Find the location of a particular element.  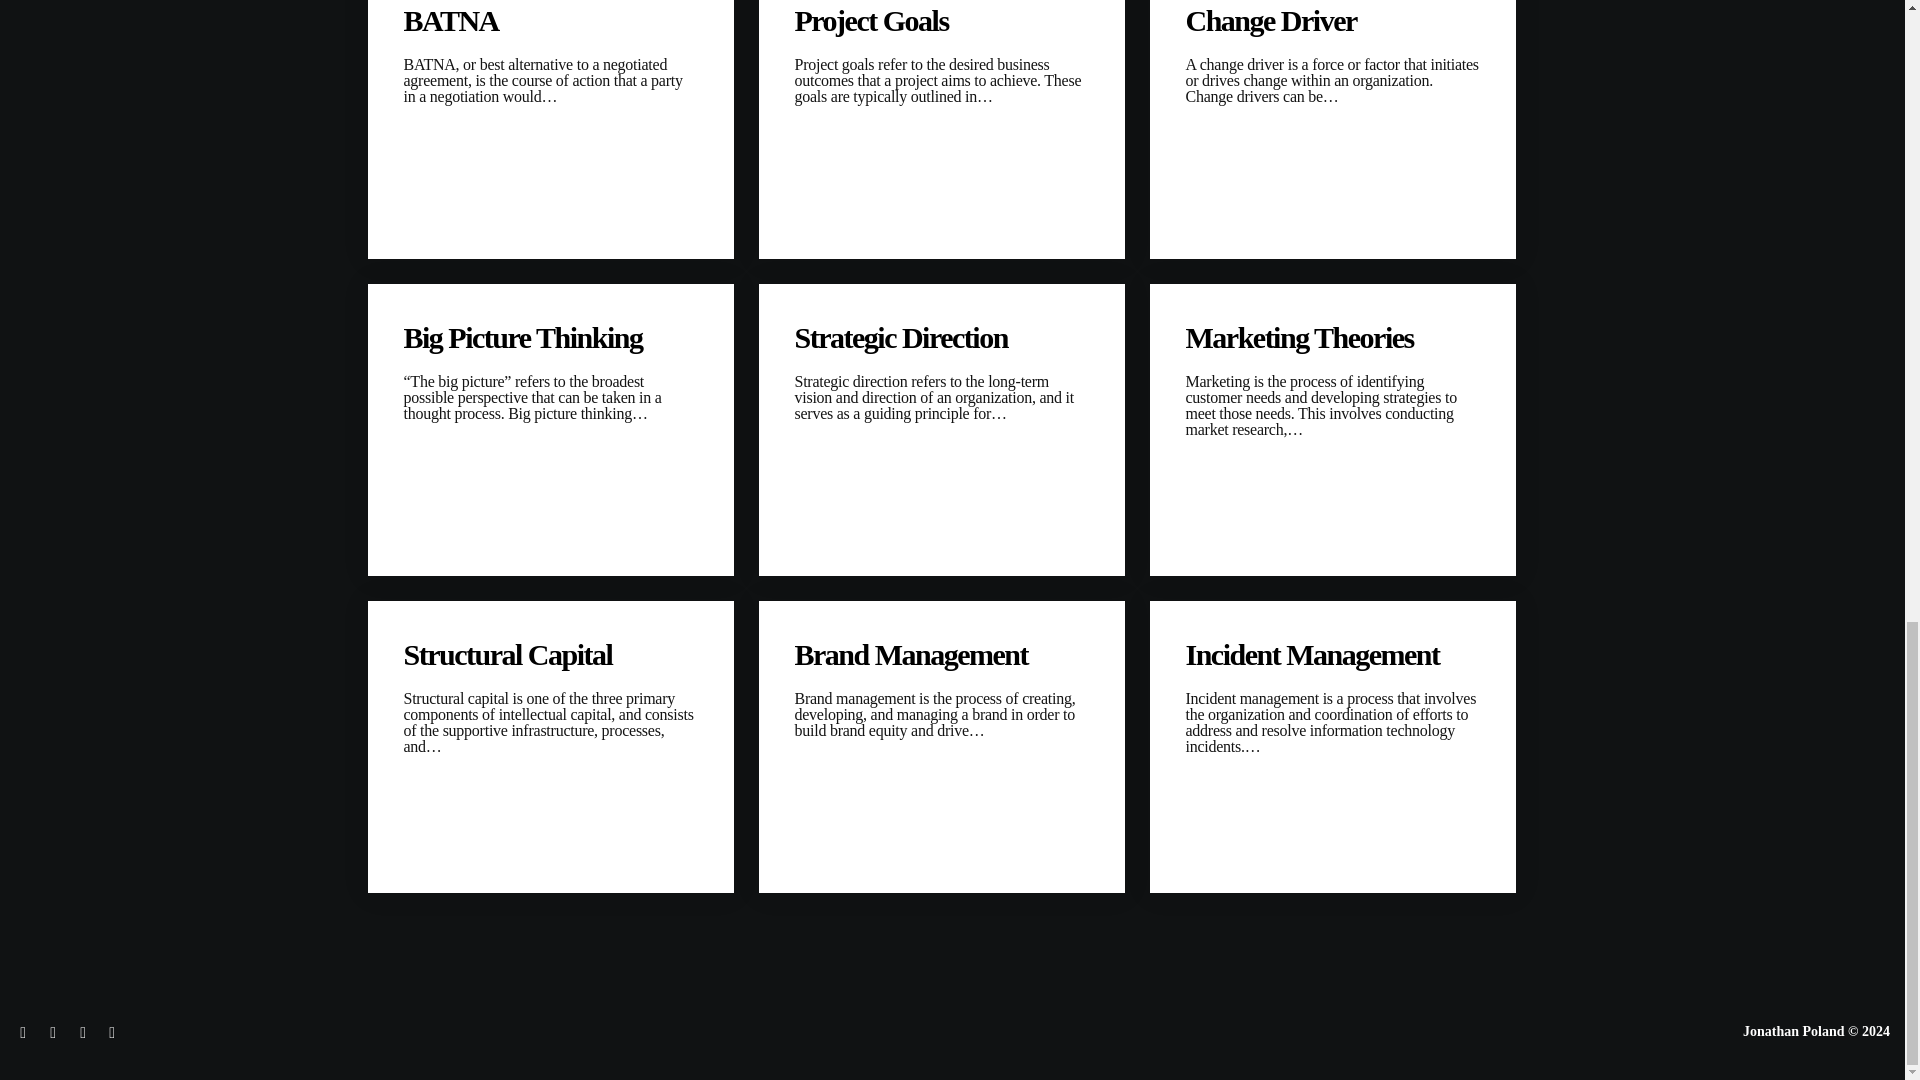

Incident Management is located at coordinates (1333, 654).